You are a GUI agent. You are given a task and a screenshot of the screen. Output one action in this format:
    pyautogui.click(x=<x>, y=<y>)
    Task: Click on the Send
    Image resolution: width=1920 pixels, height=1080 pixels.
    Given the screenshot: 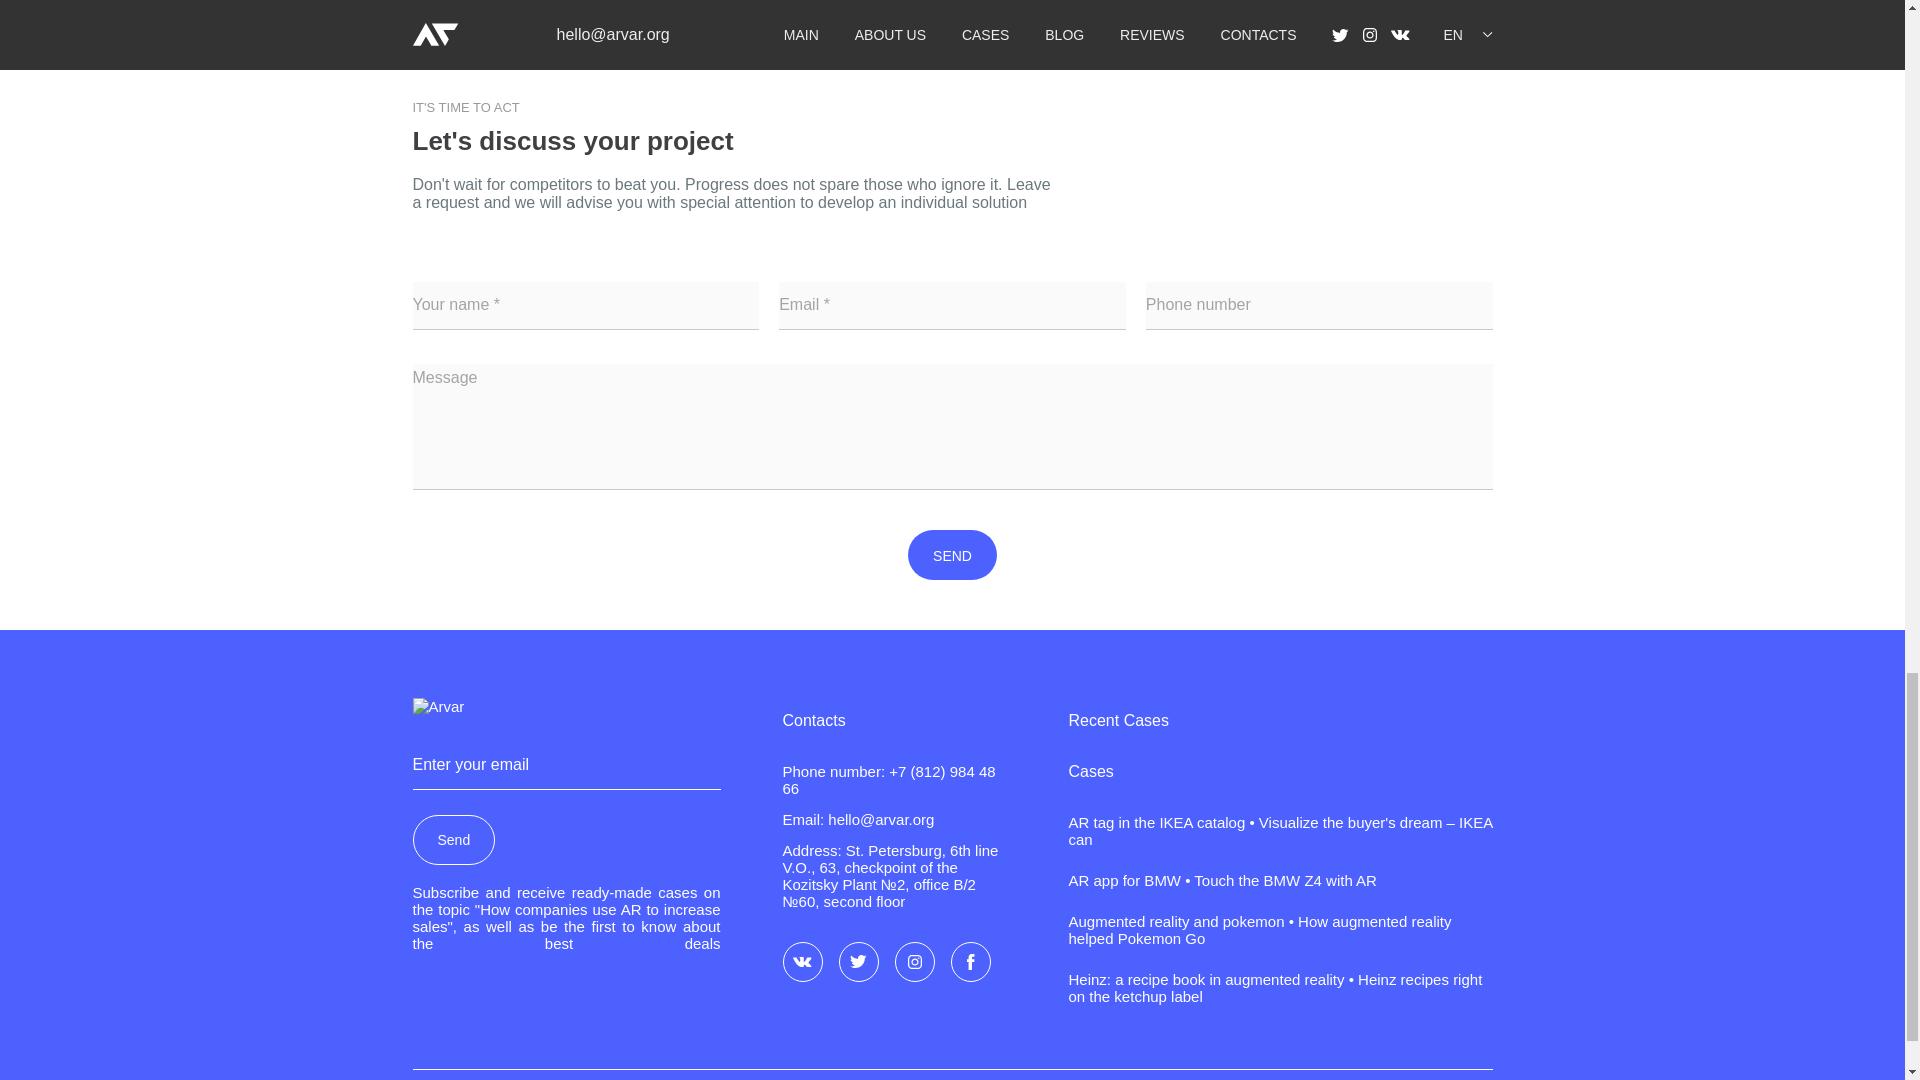 What is the action you would take?
    pyautogui.click(x=952, y=554)
    